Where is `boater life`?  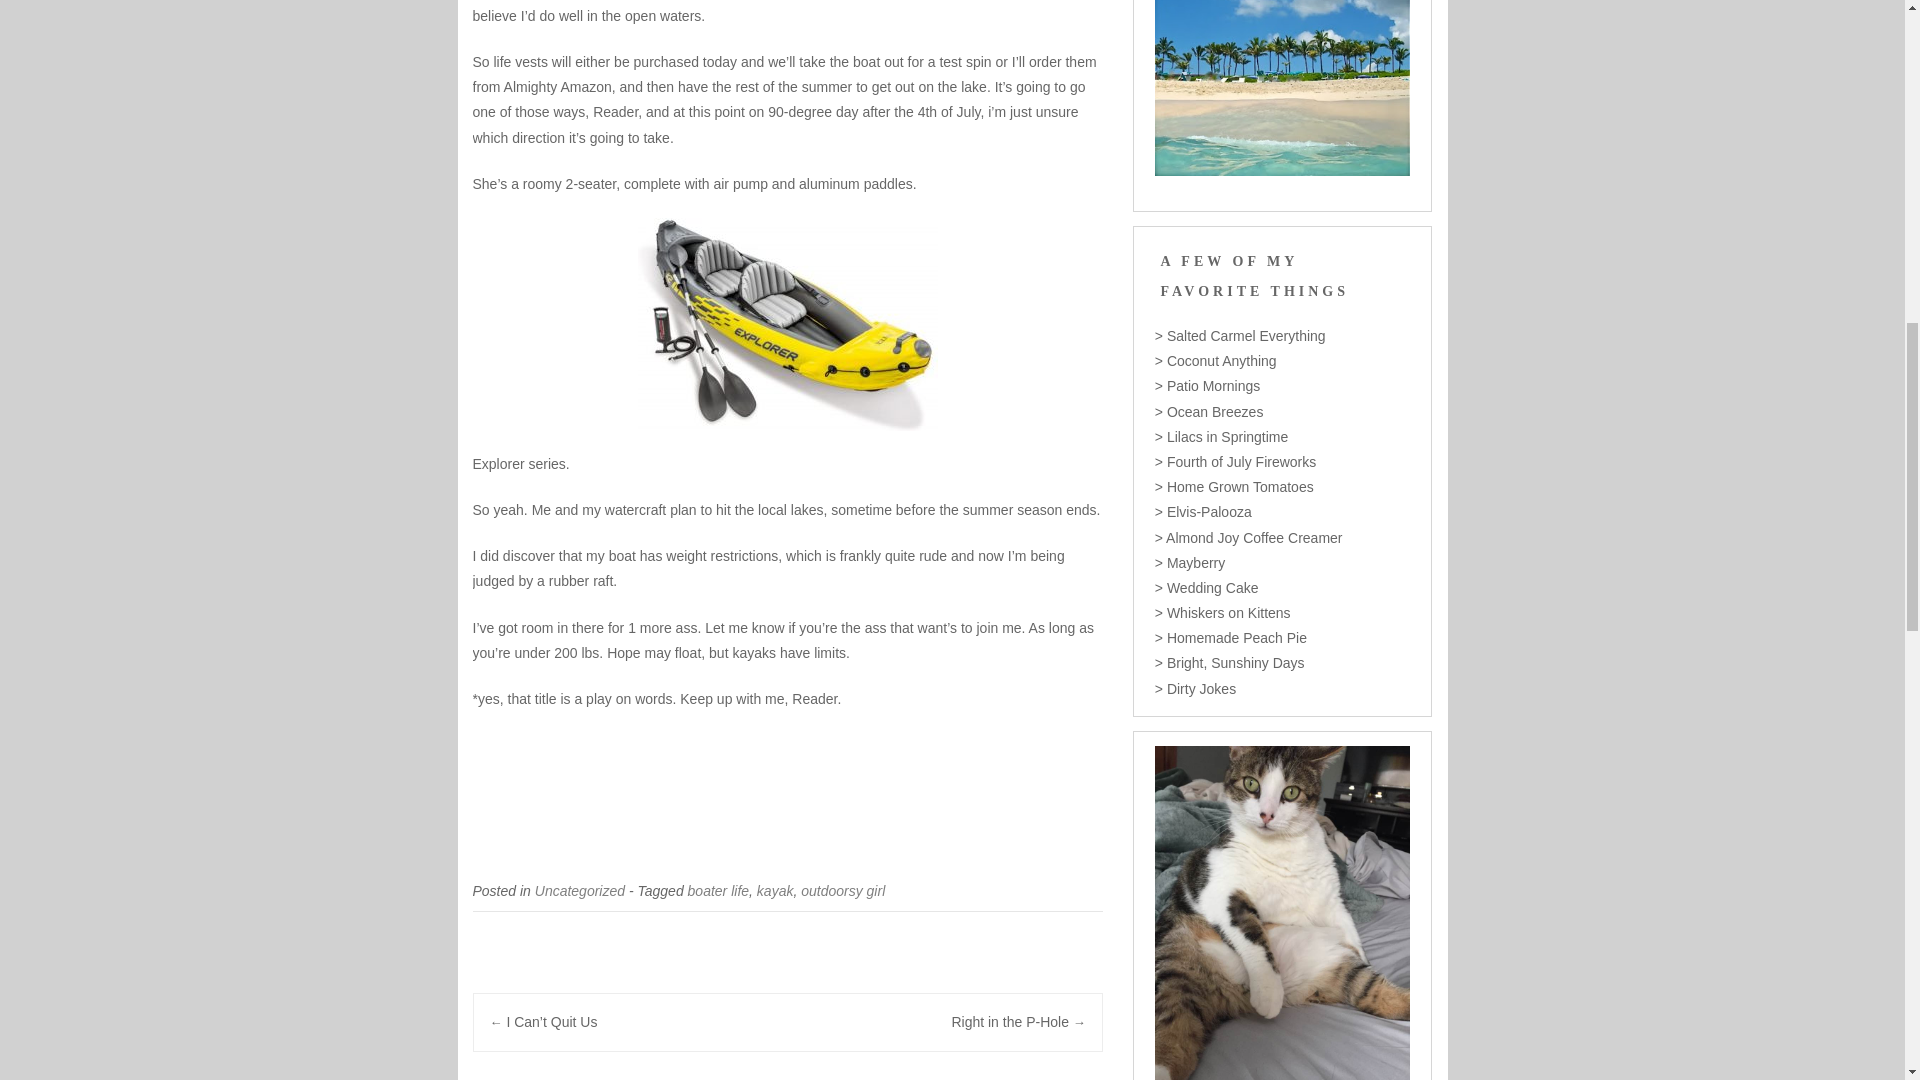
boater life is located at coordinates (718, 890).